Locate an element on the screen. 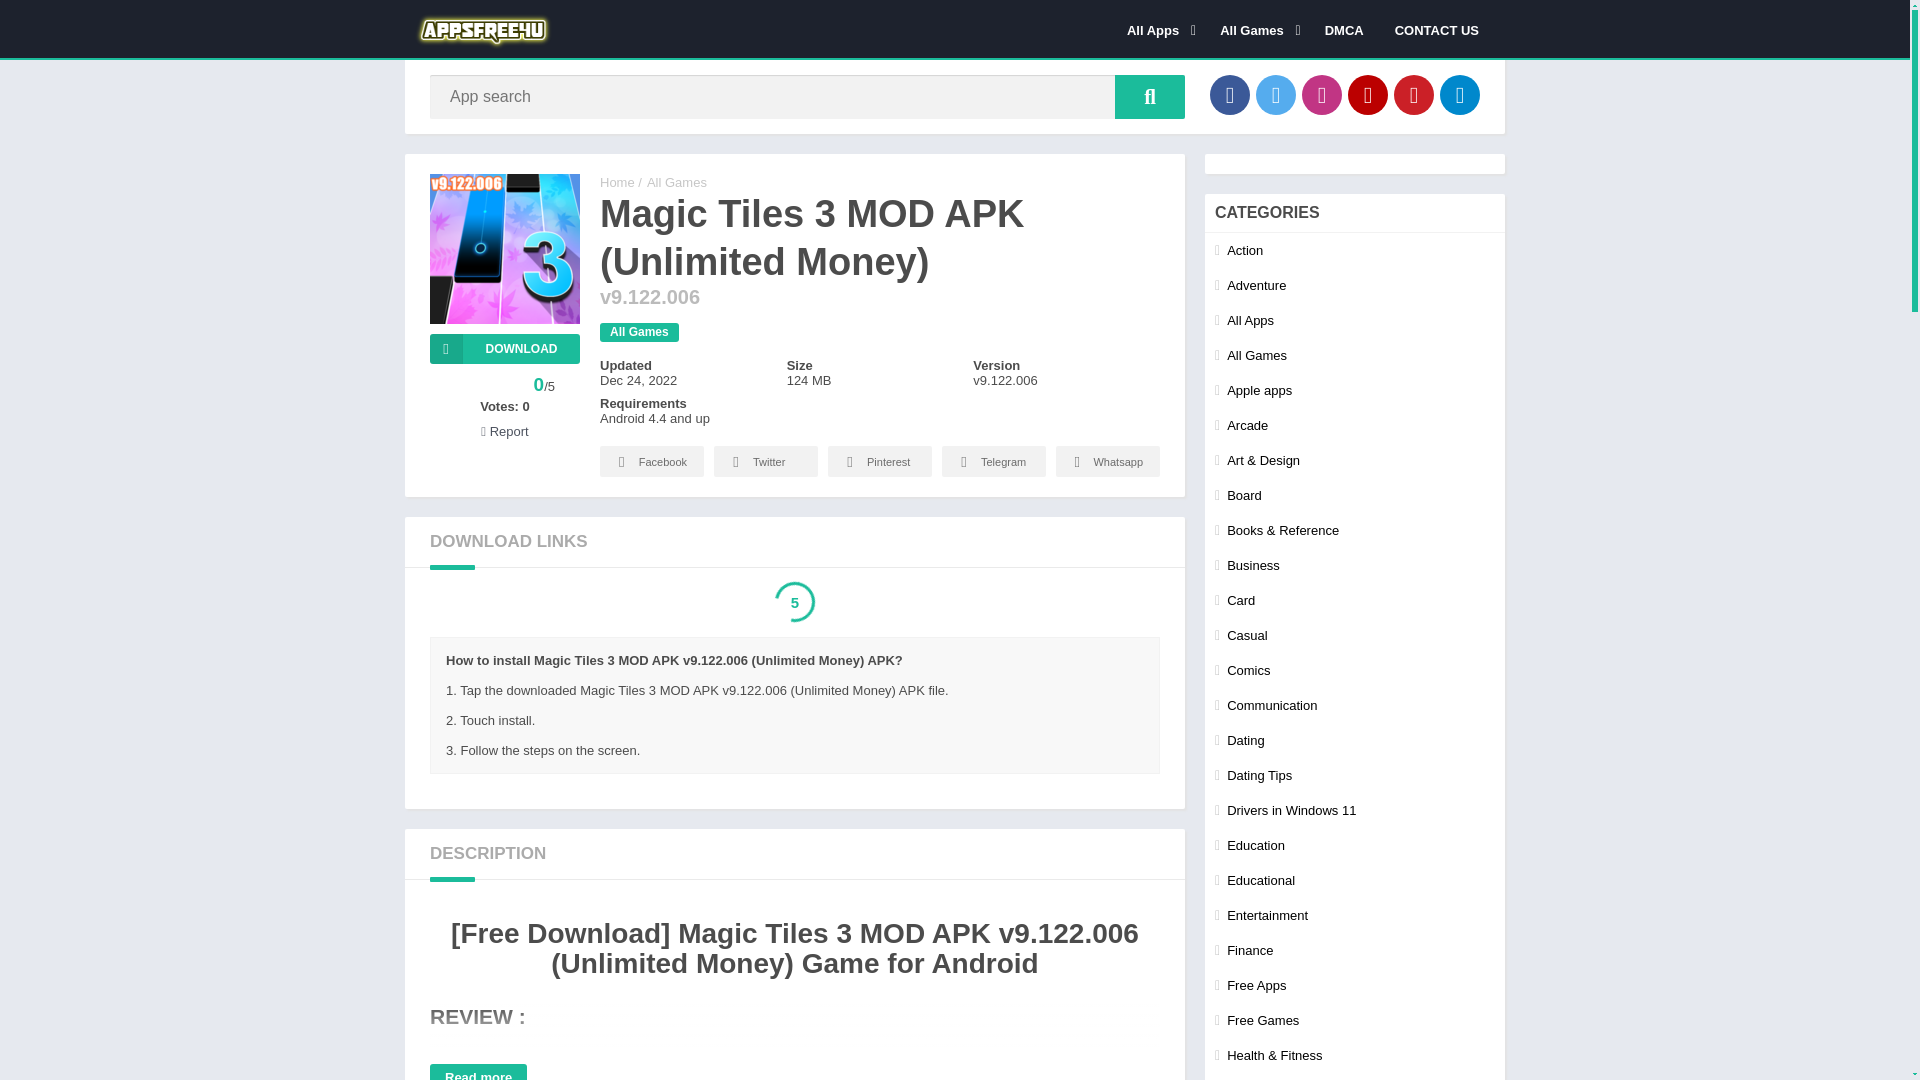 This screenshot has width=1920, height=1080. Home is located at coordinates (617, 182).